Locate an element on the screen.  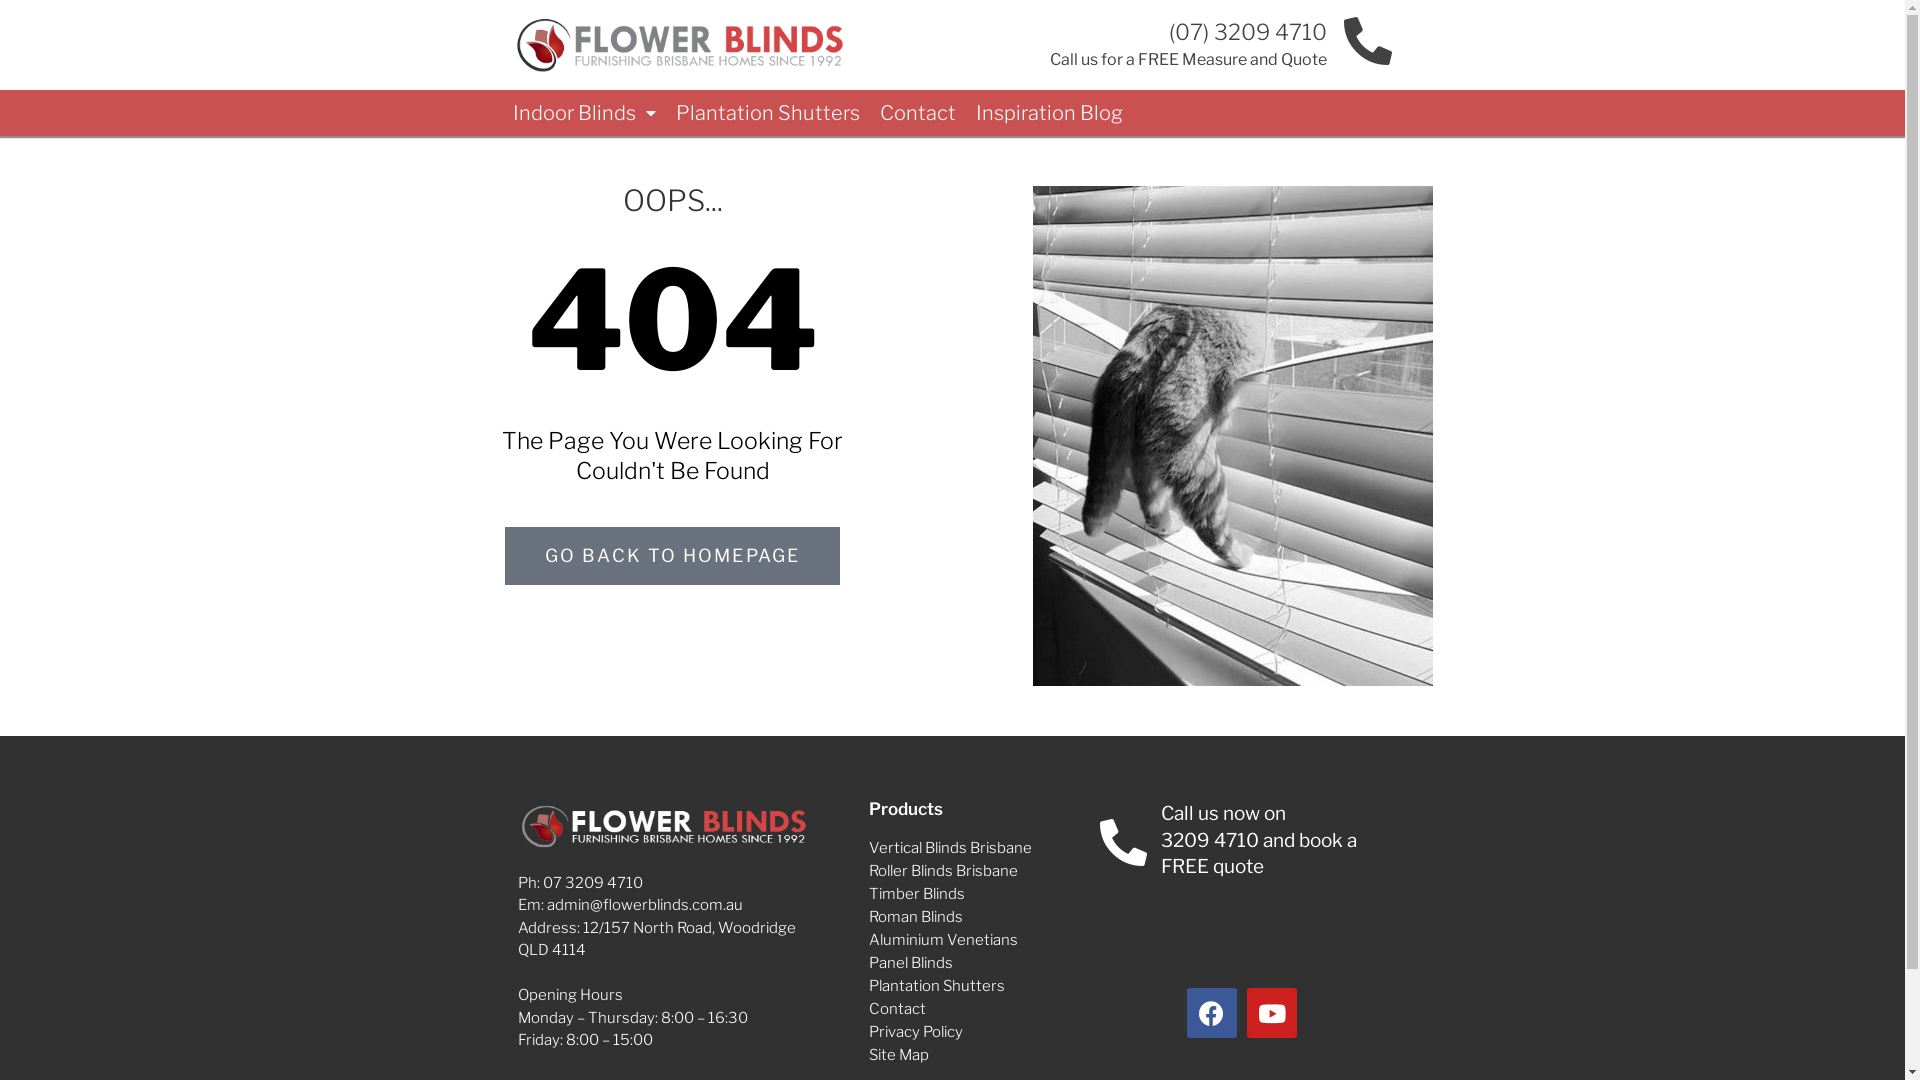
Call us now on
3209 4710 and book a FREE quote is located at coordinates (1259, 840).